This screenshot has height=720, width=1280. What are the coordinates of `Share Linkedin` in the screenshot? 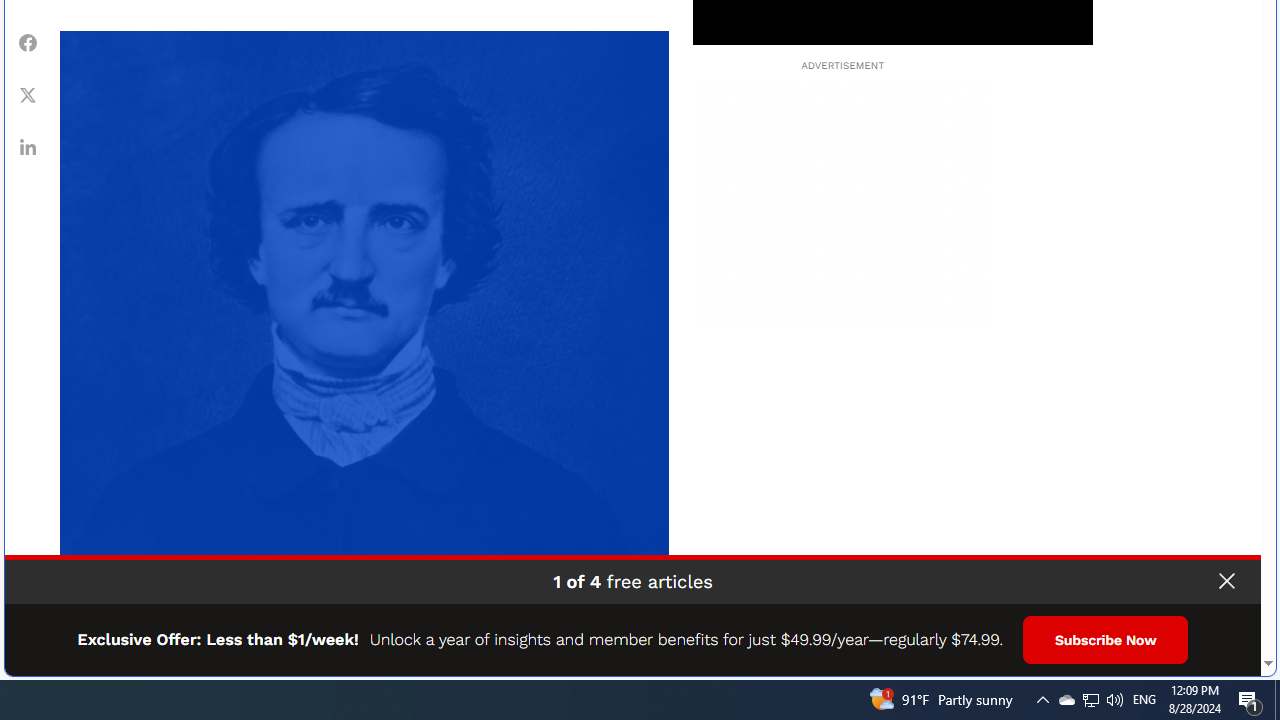 It's located at (28, 147).